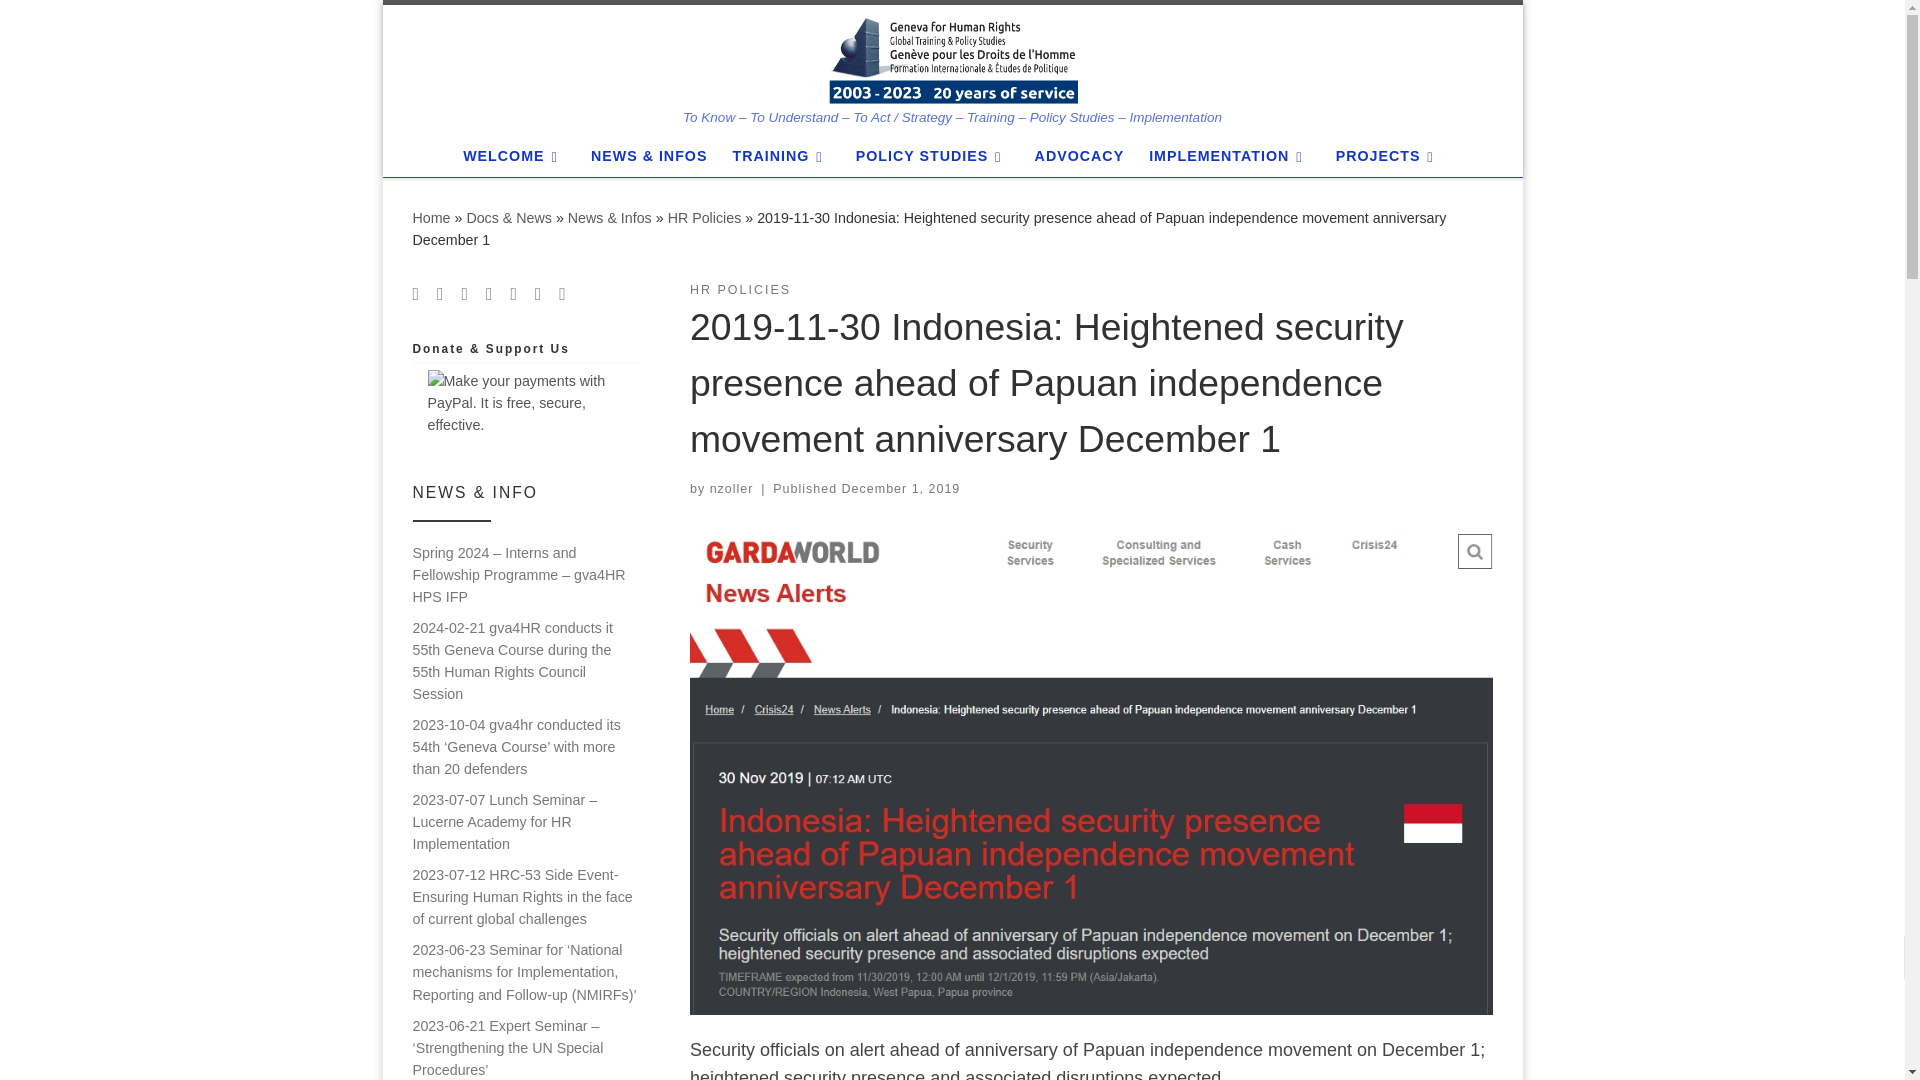 Image resolution: width=1920 pixels, height=1080 pixels. Describe the element at coordinates (704, 217) in the screenshot. I see `HR Policies` at that location.